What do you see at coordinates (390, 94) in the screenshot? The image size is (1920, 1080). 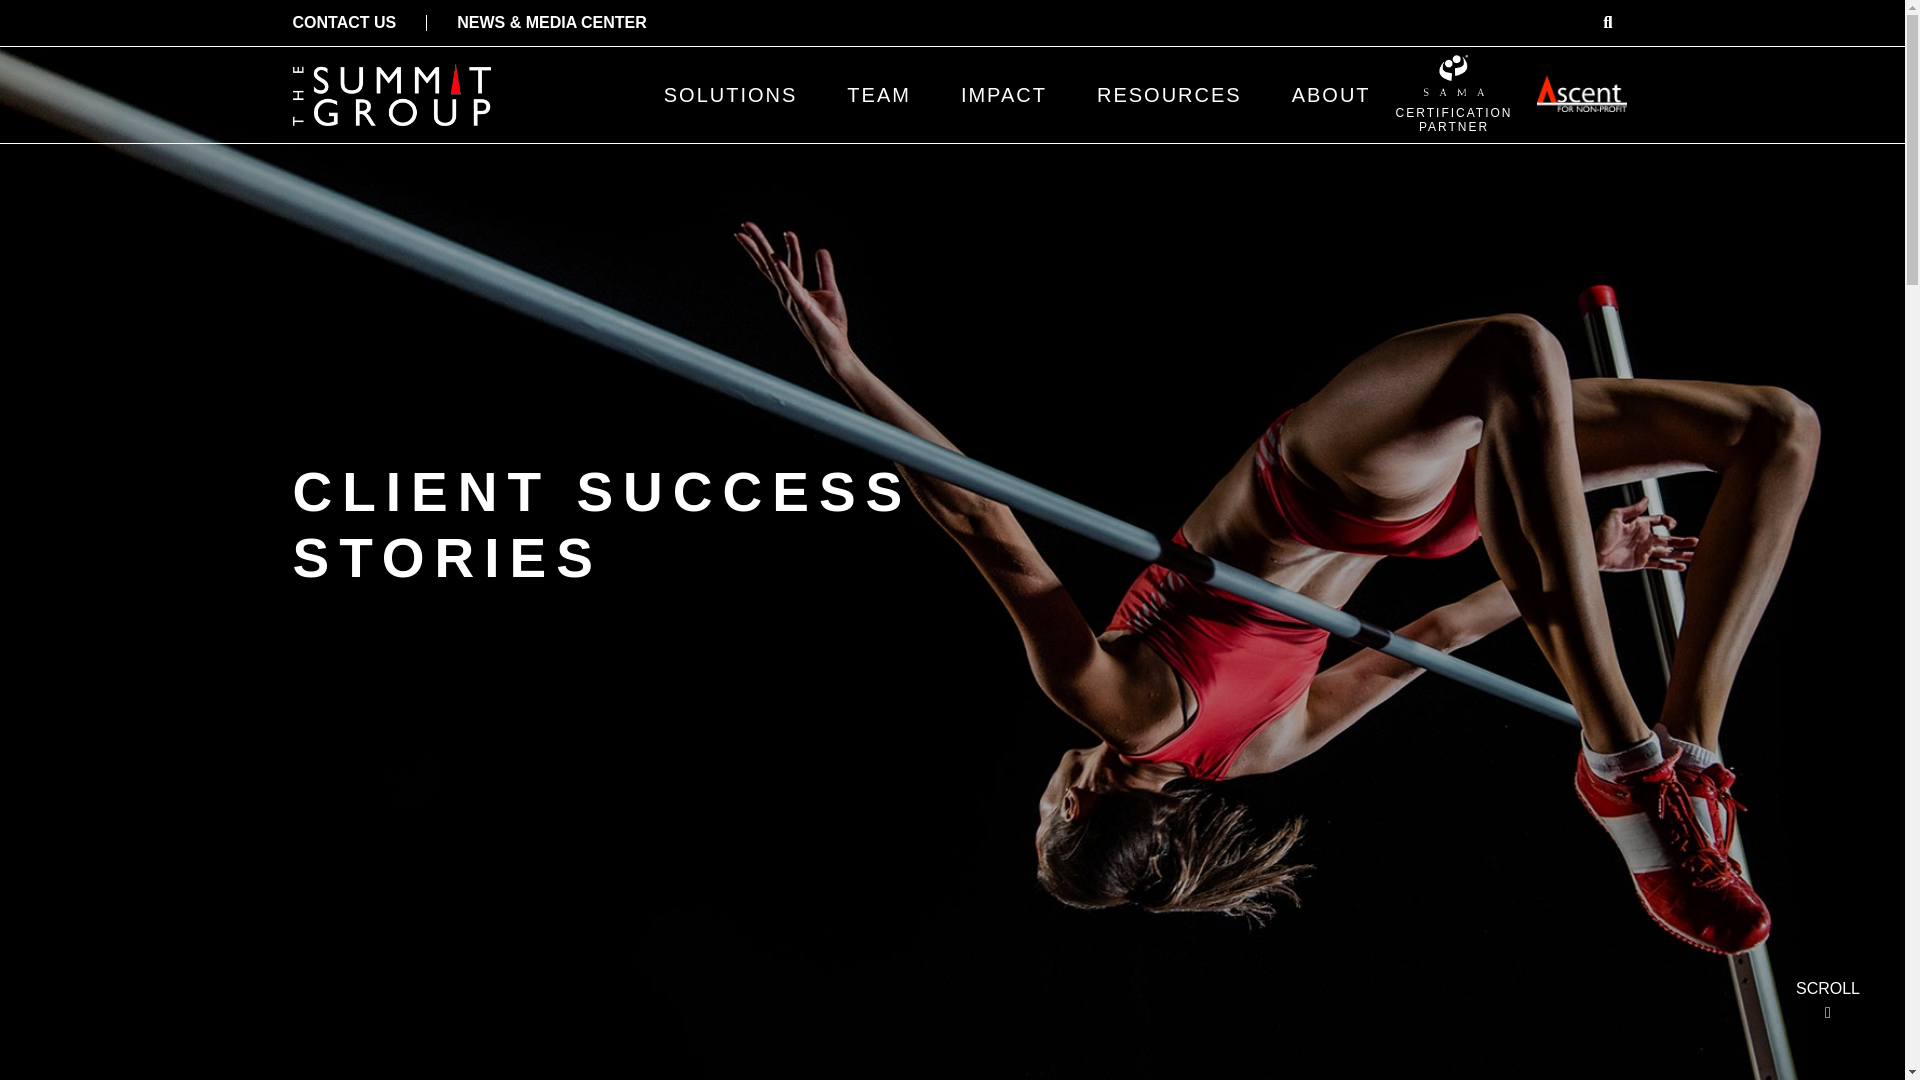 I see `Home` at bounding box center [390, 94].